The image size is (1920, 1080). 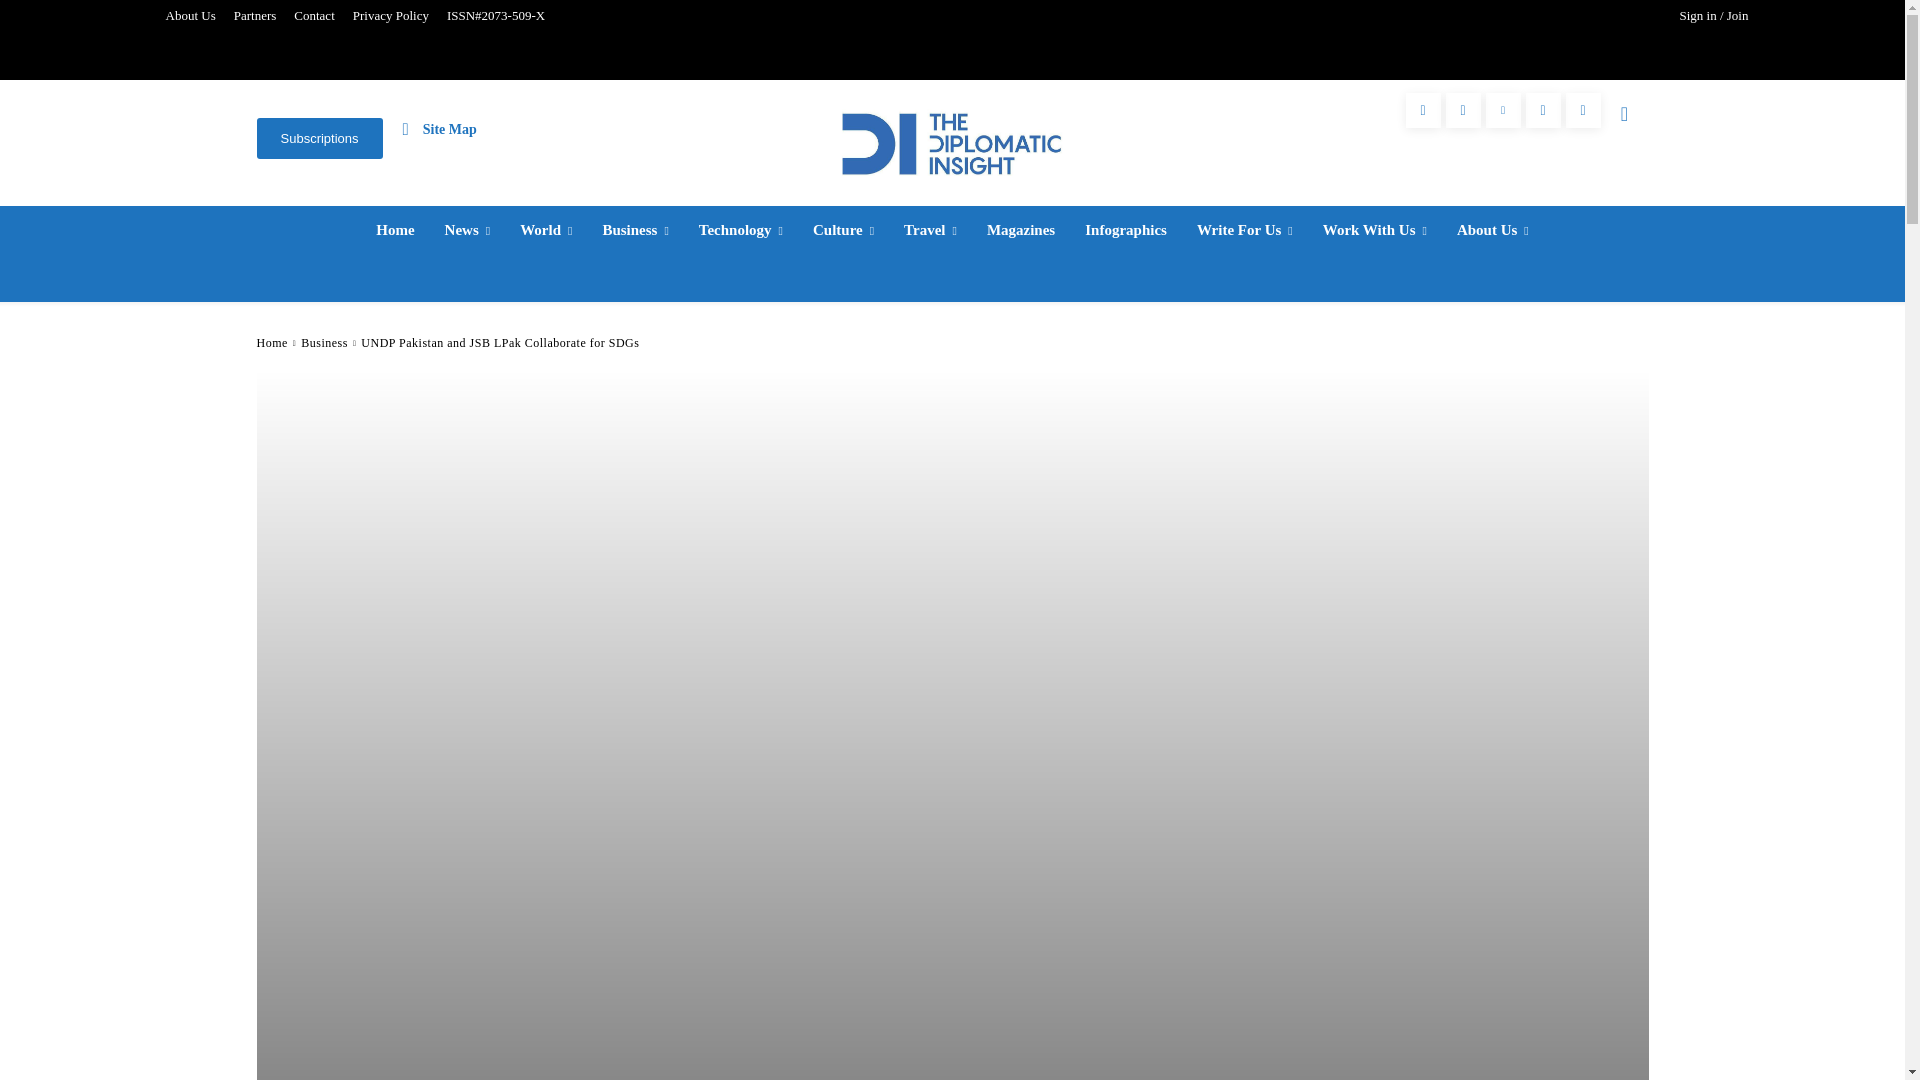 What do you see at coordinates (1584, 109) in the screenshot?
I see `Youtube` at bounding box center [1584, 109].